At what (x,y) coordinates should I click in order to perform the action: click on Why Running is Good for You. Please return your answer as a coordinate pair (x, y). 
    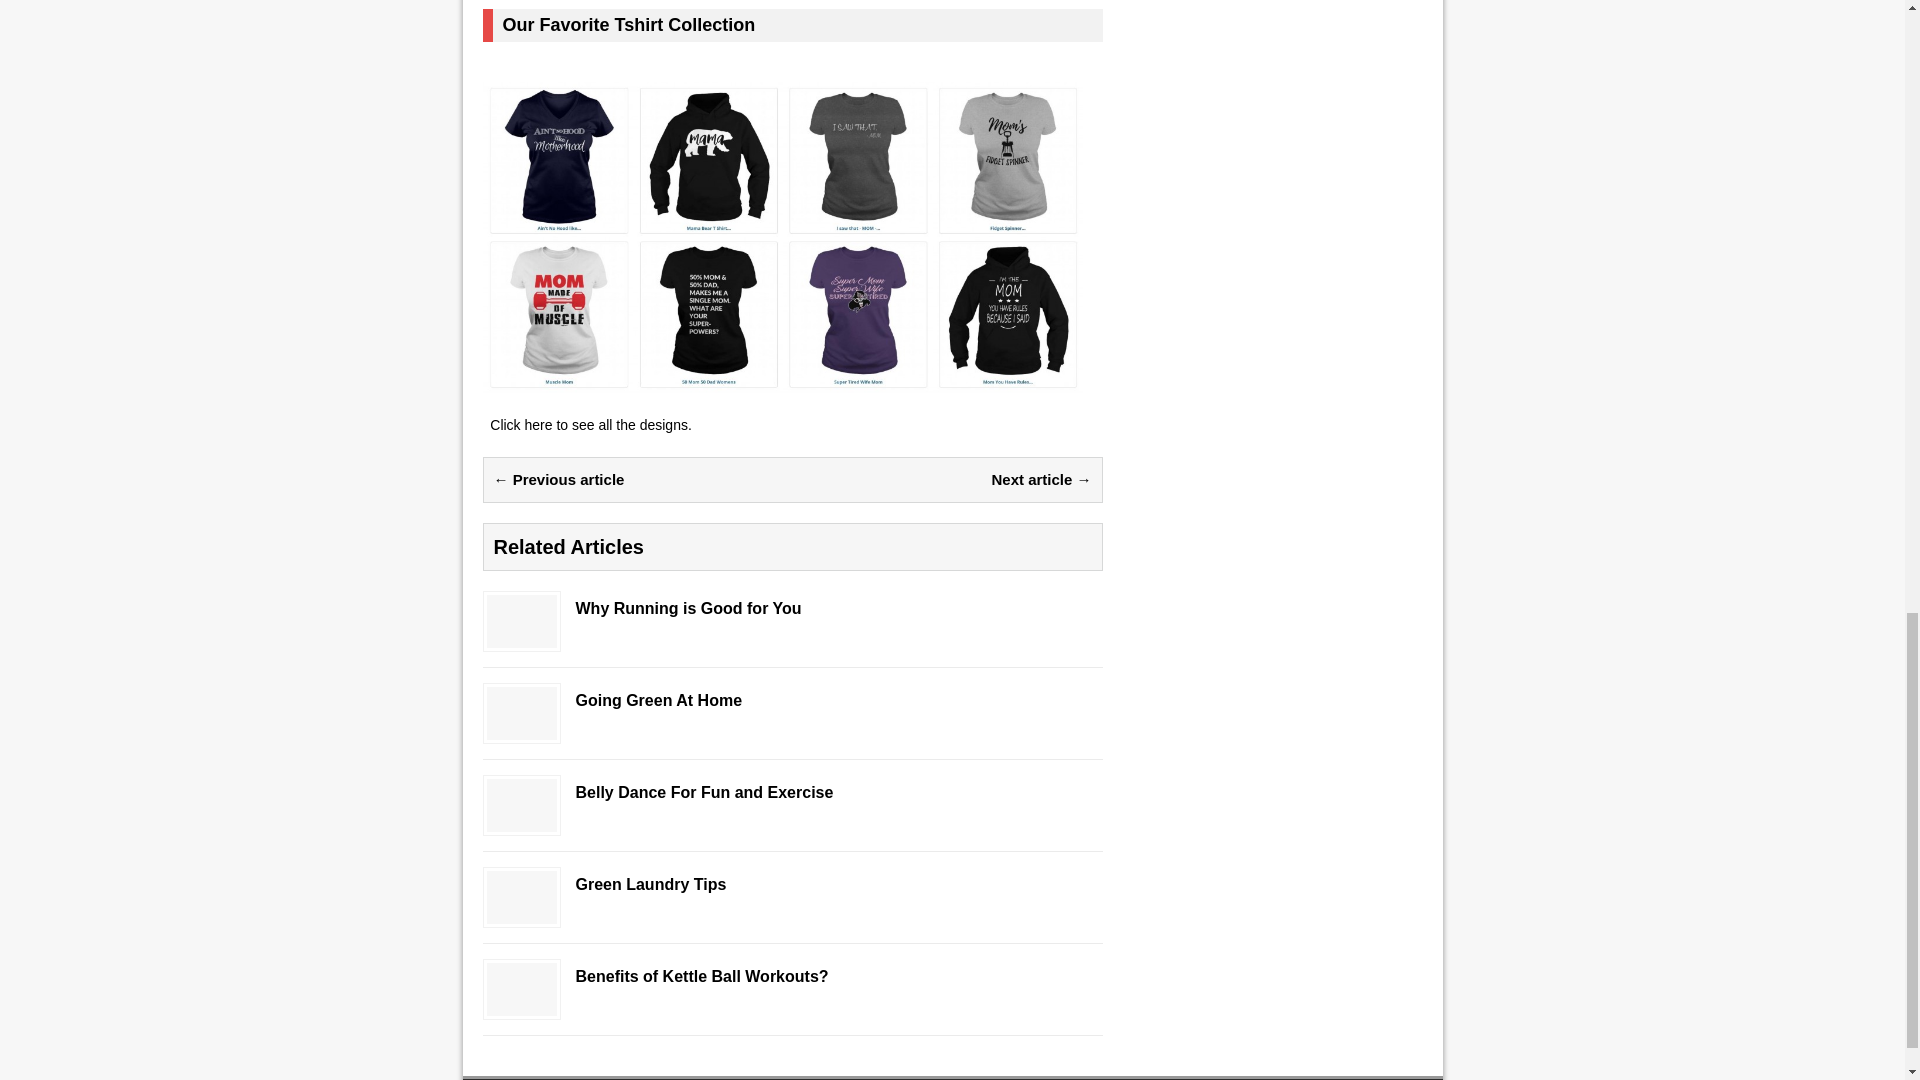
    Looking at the image, I should click on (520, 635).